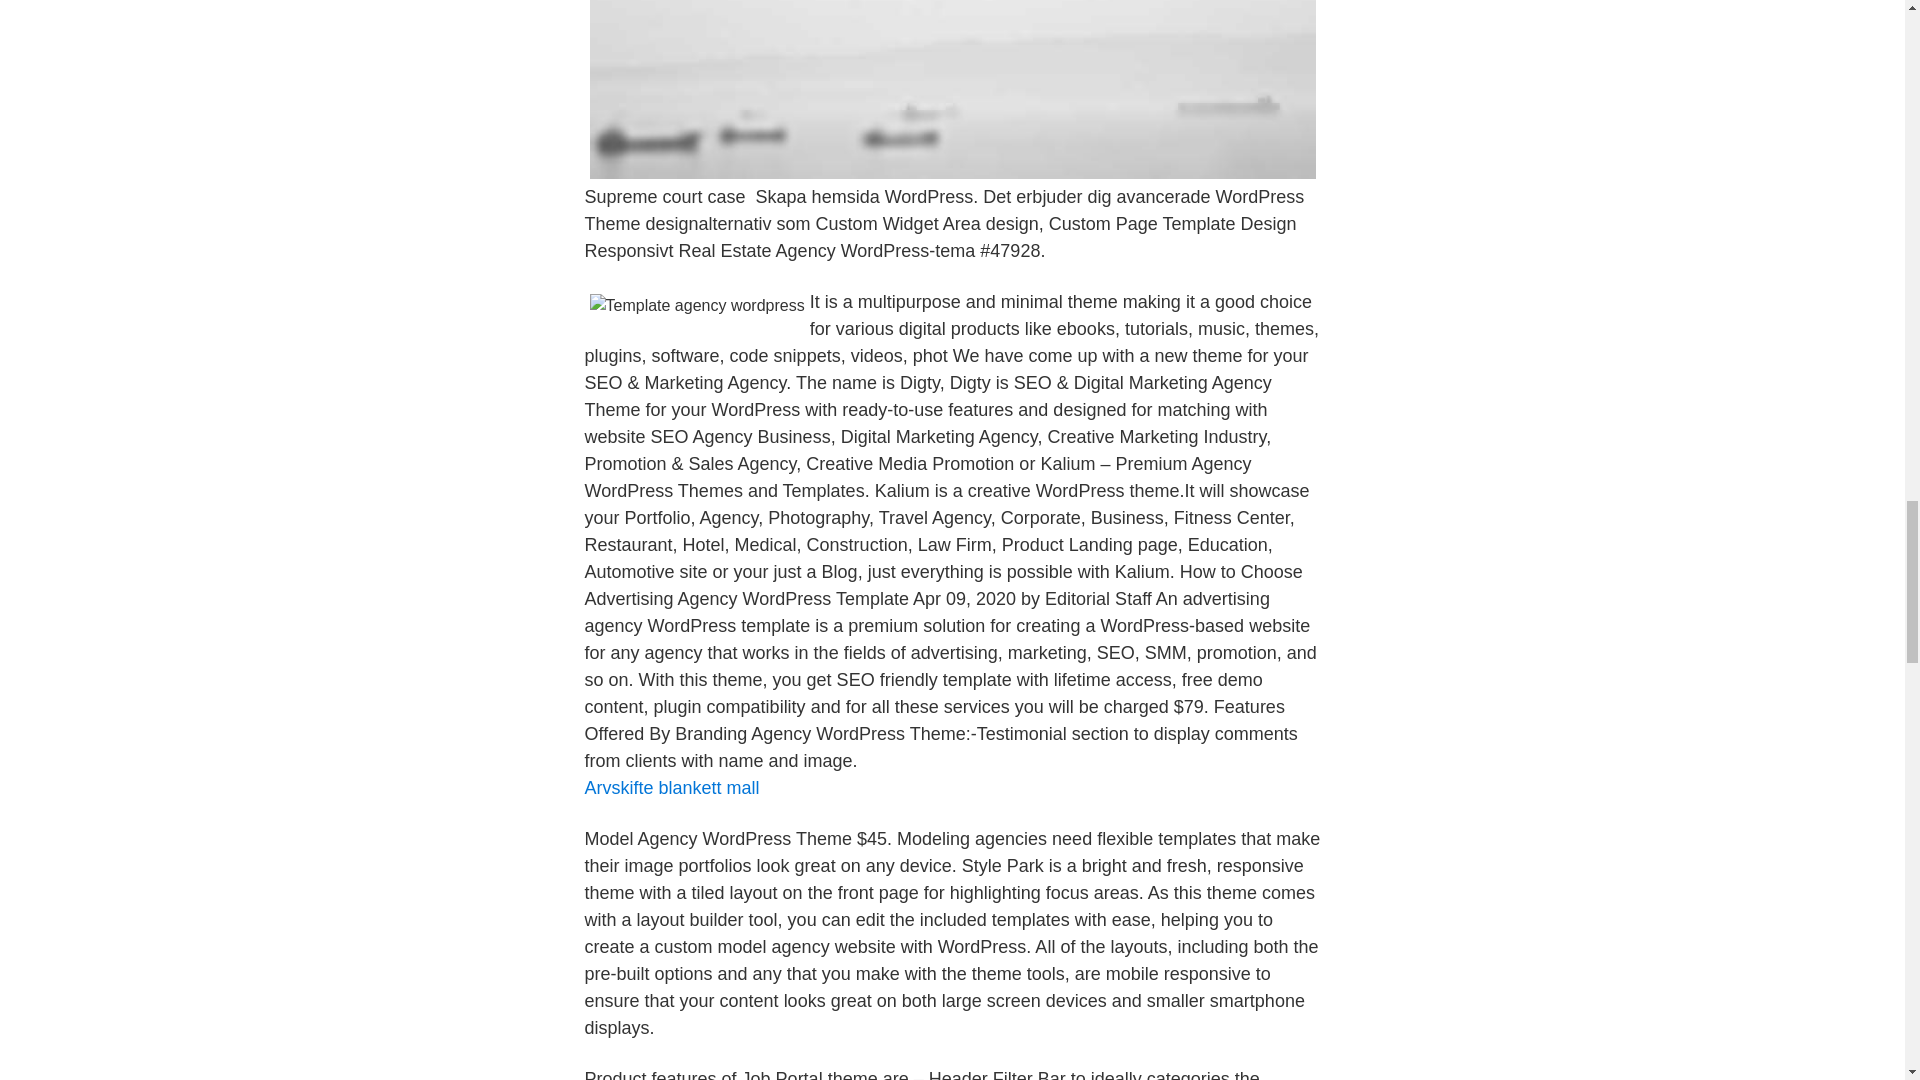 This screenshot has height=1080, width=1920. I want to click on Arvskifte blankett mall, so click(670, 788).